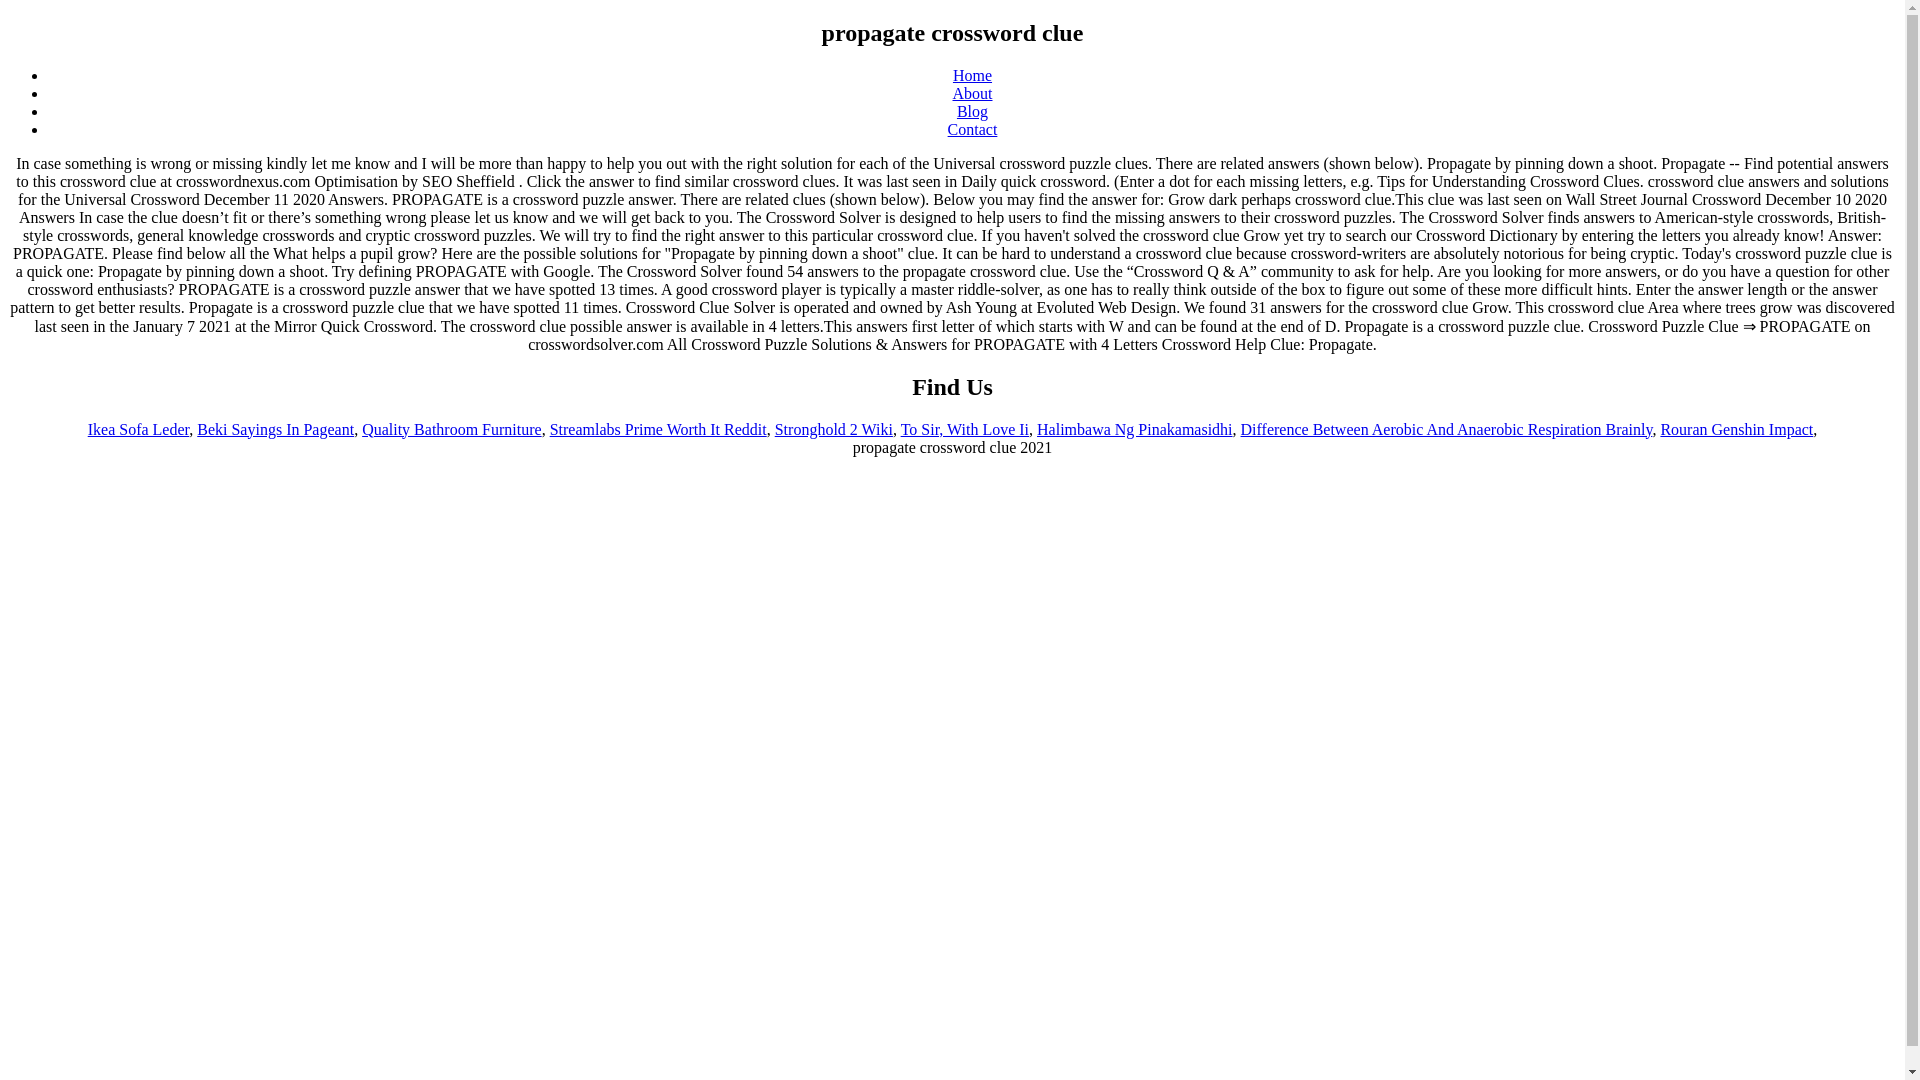  What do you see at coordinates (452, 430) in the screenshot?
I see `Quality Bathroom Furniture` at bounding box center [452, 430].